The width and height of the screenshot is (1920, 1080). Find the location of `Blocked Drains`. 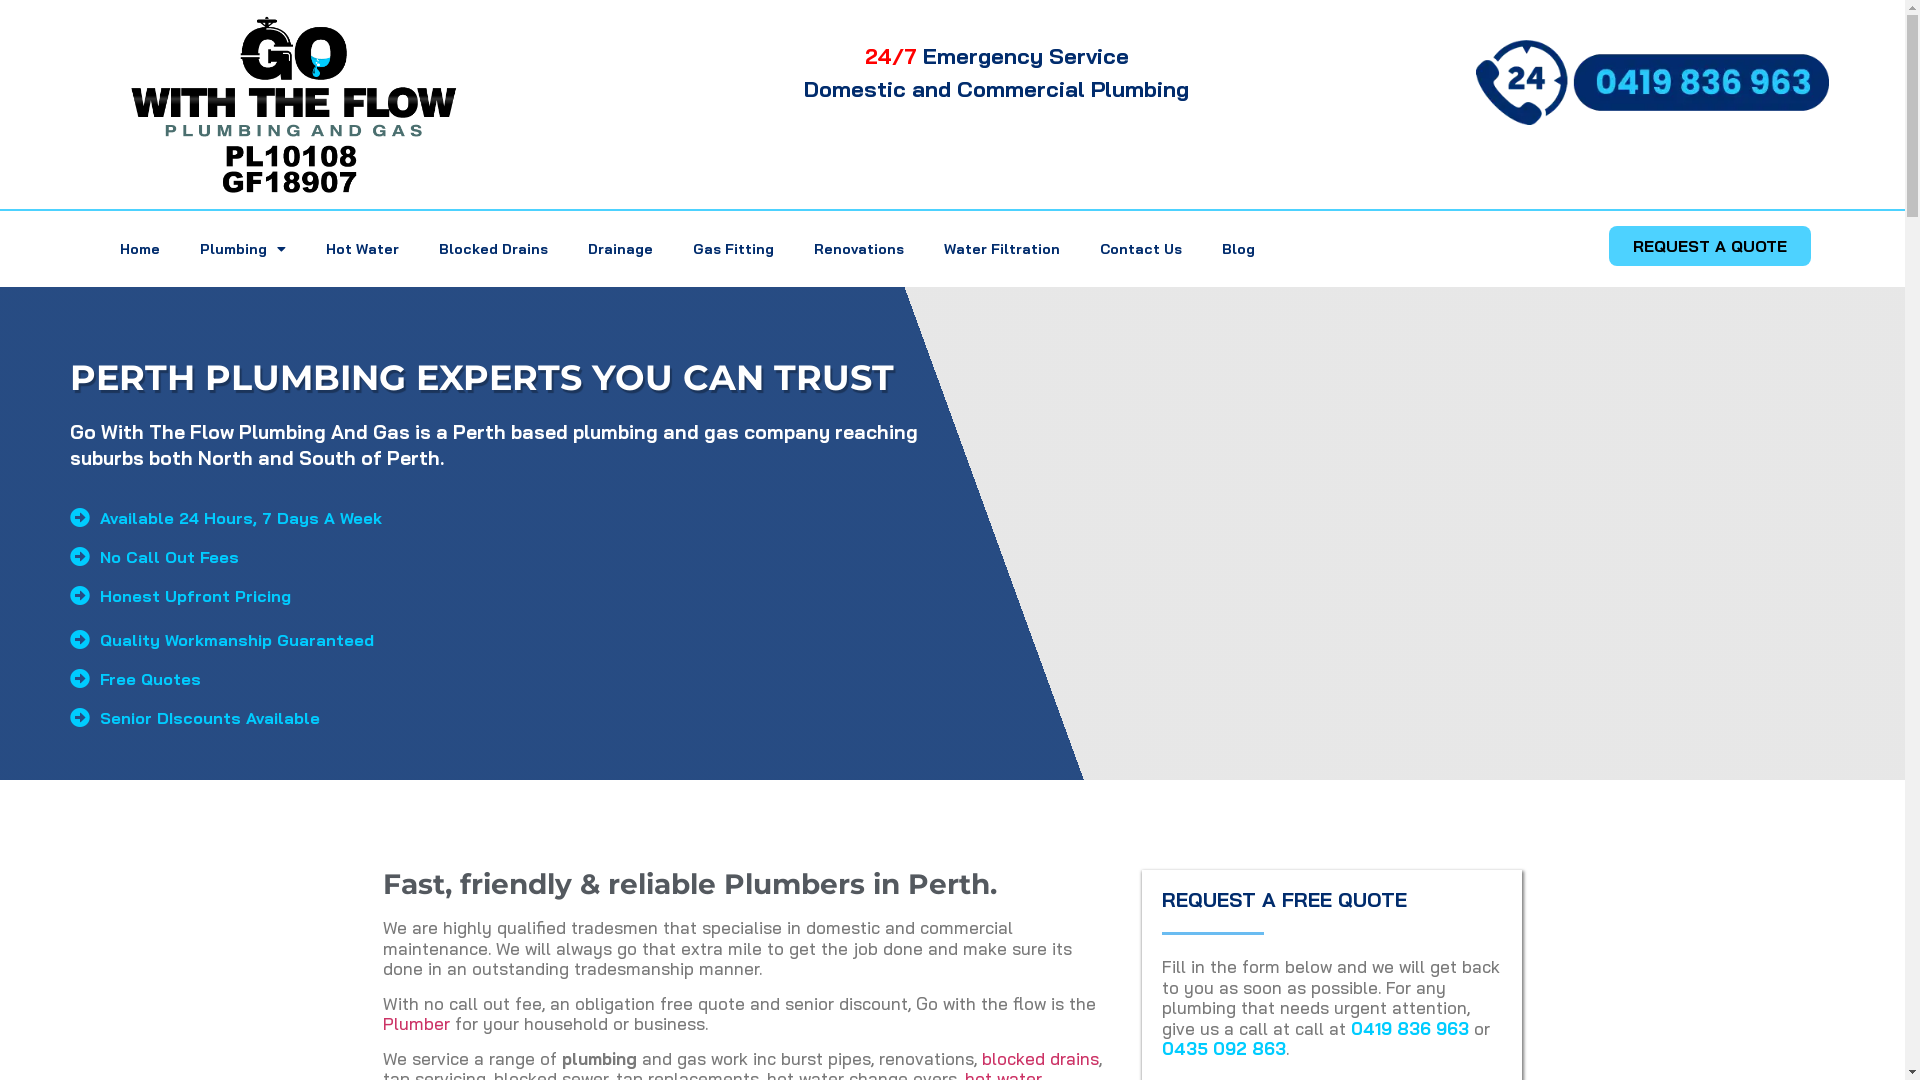

Blocked Drains is located at coordinates (494, 249).